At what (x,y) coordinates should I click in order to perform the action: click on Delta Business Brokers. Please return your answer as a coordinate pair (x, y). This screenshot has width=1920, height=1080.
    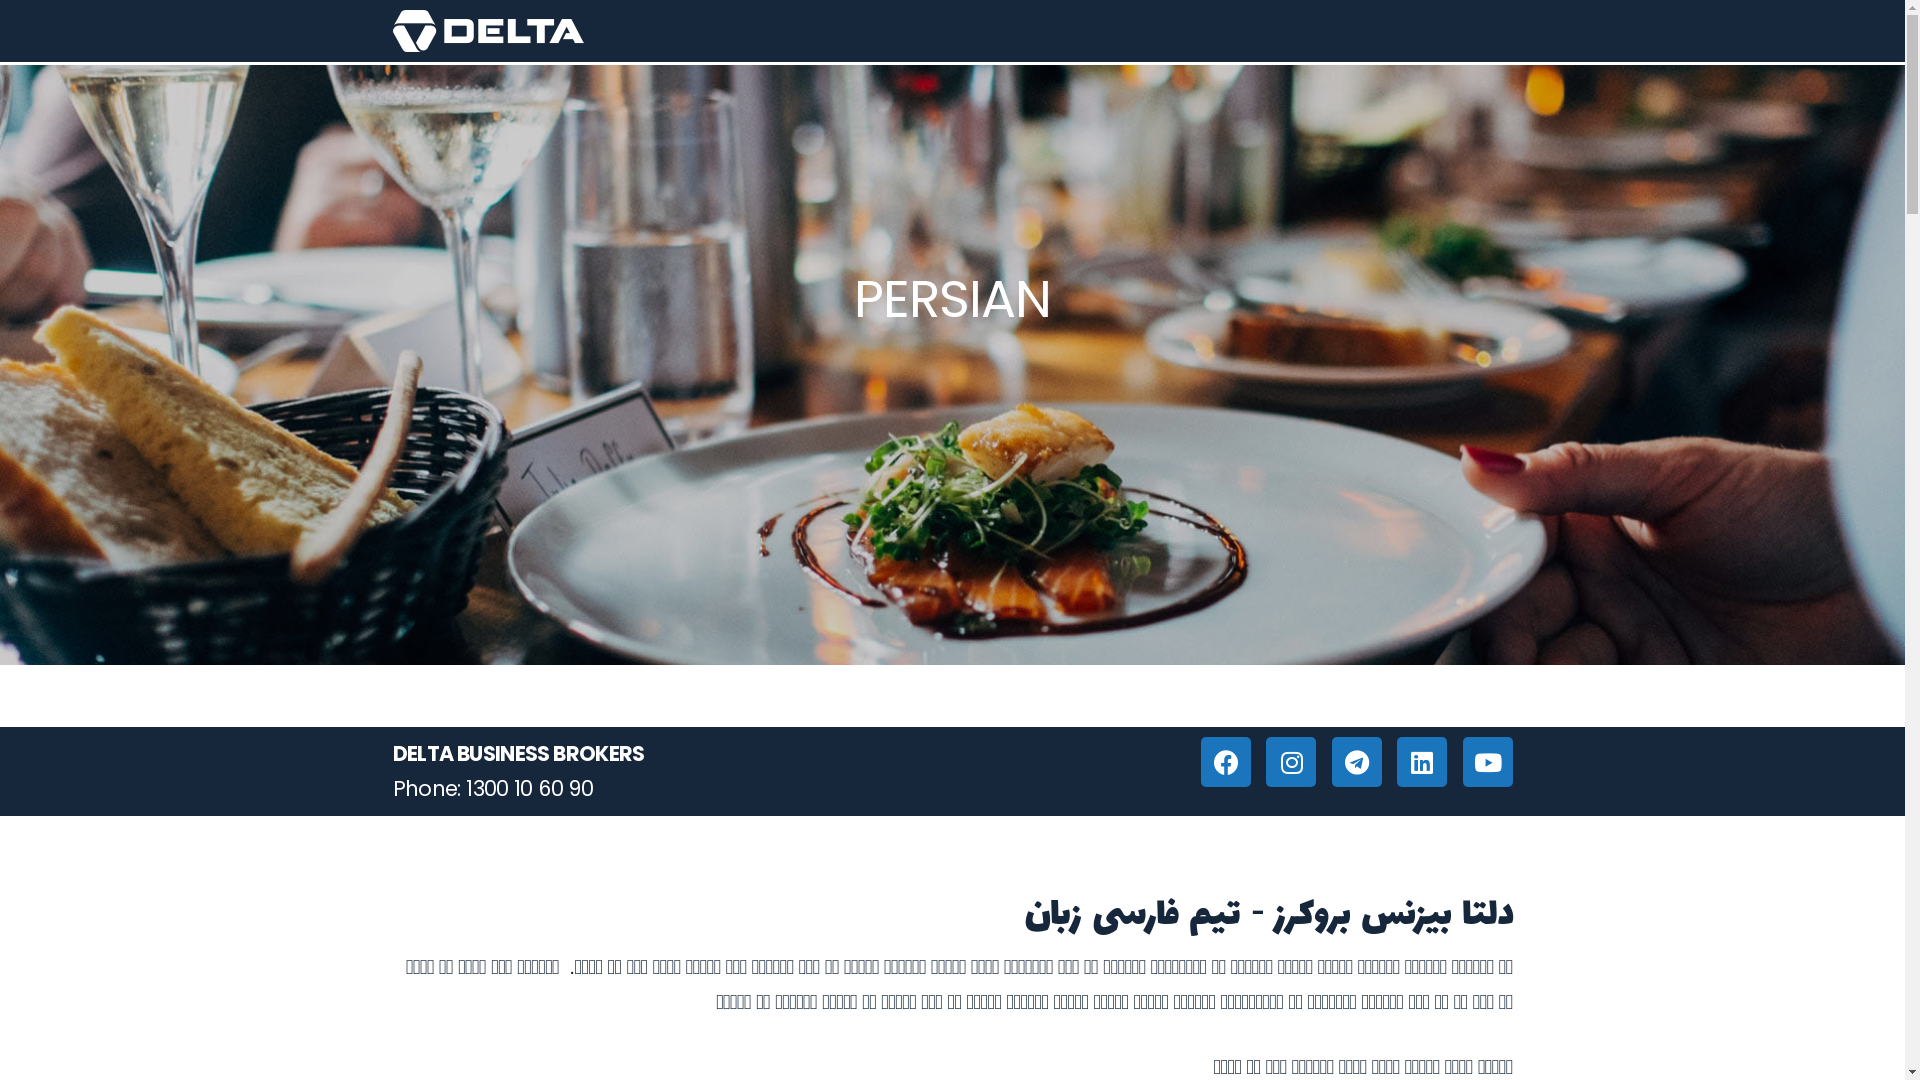
    Looking at the image, I should click on (488, 31).